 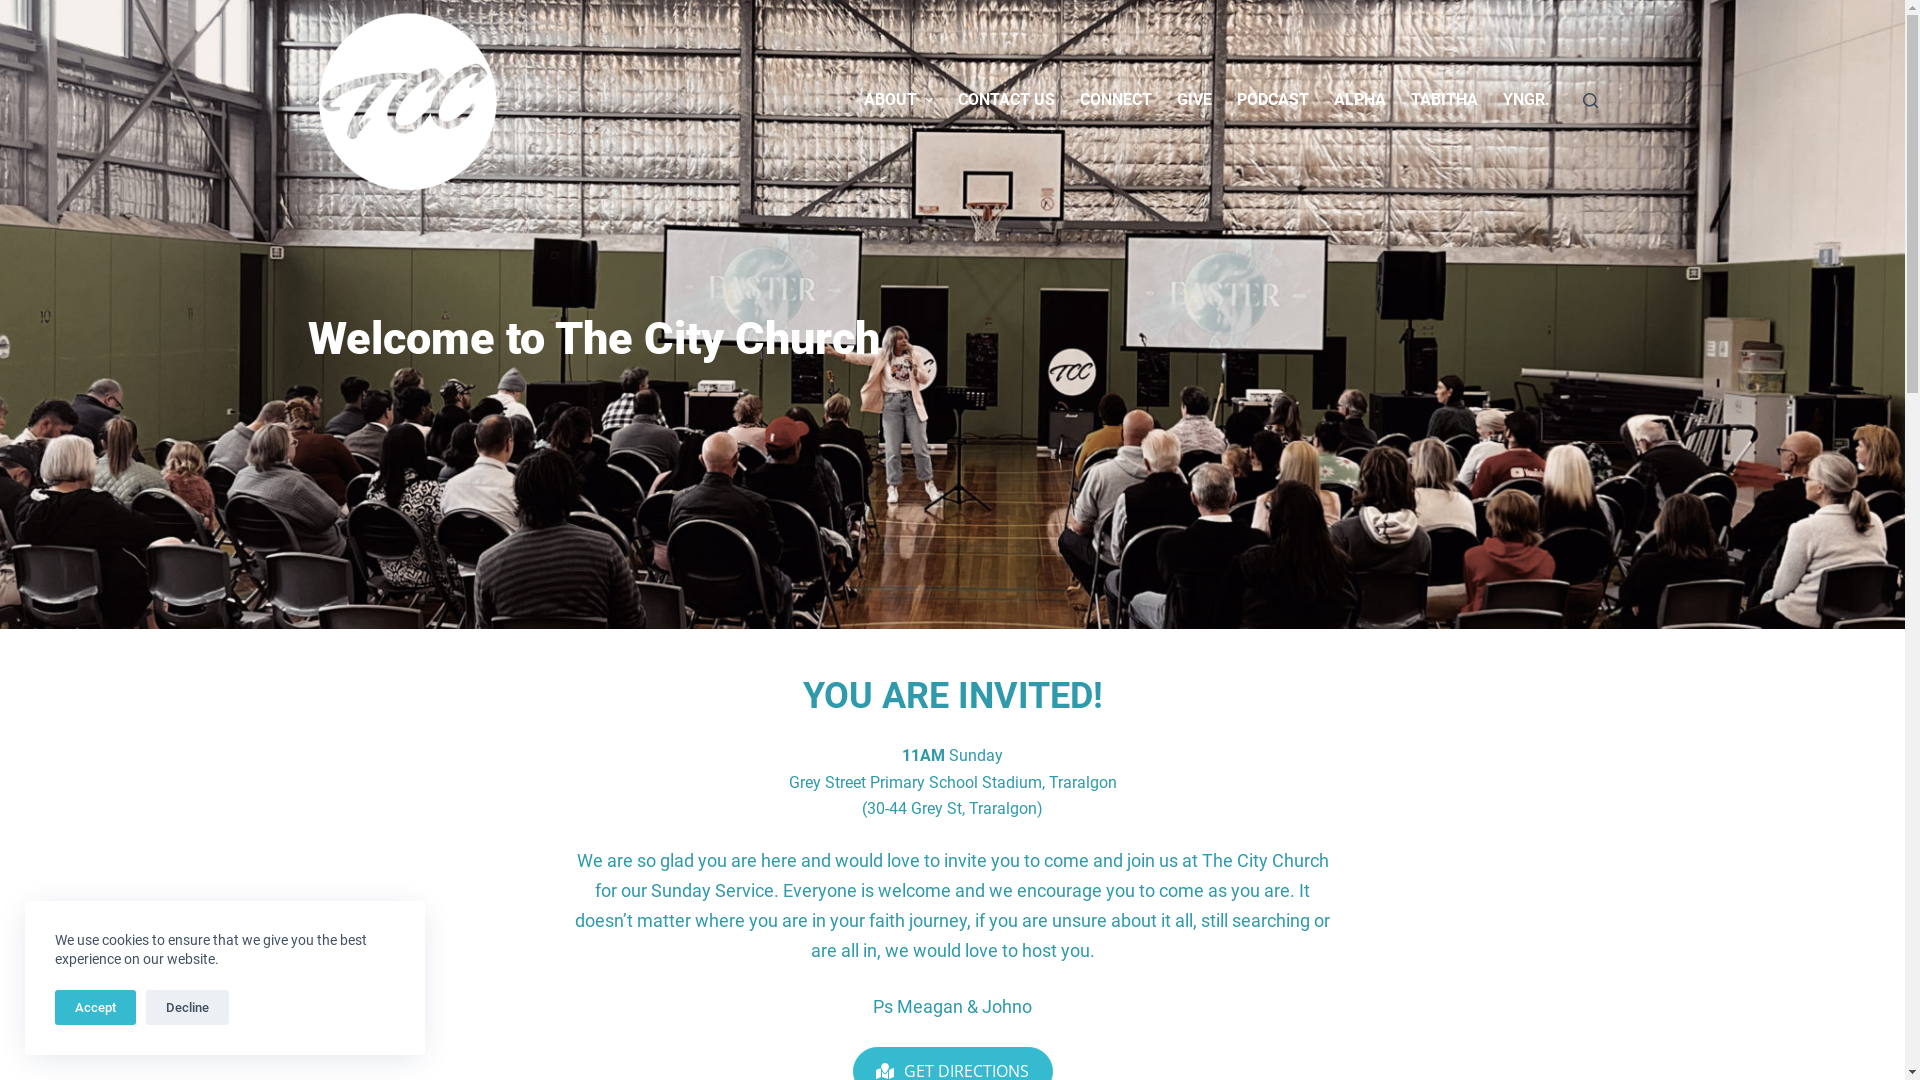 What do you see at coordinates (1526, 100) in the screenshot?
I see `YNGR.` at bounding box center [1526, 100].